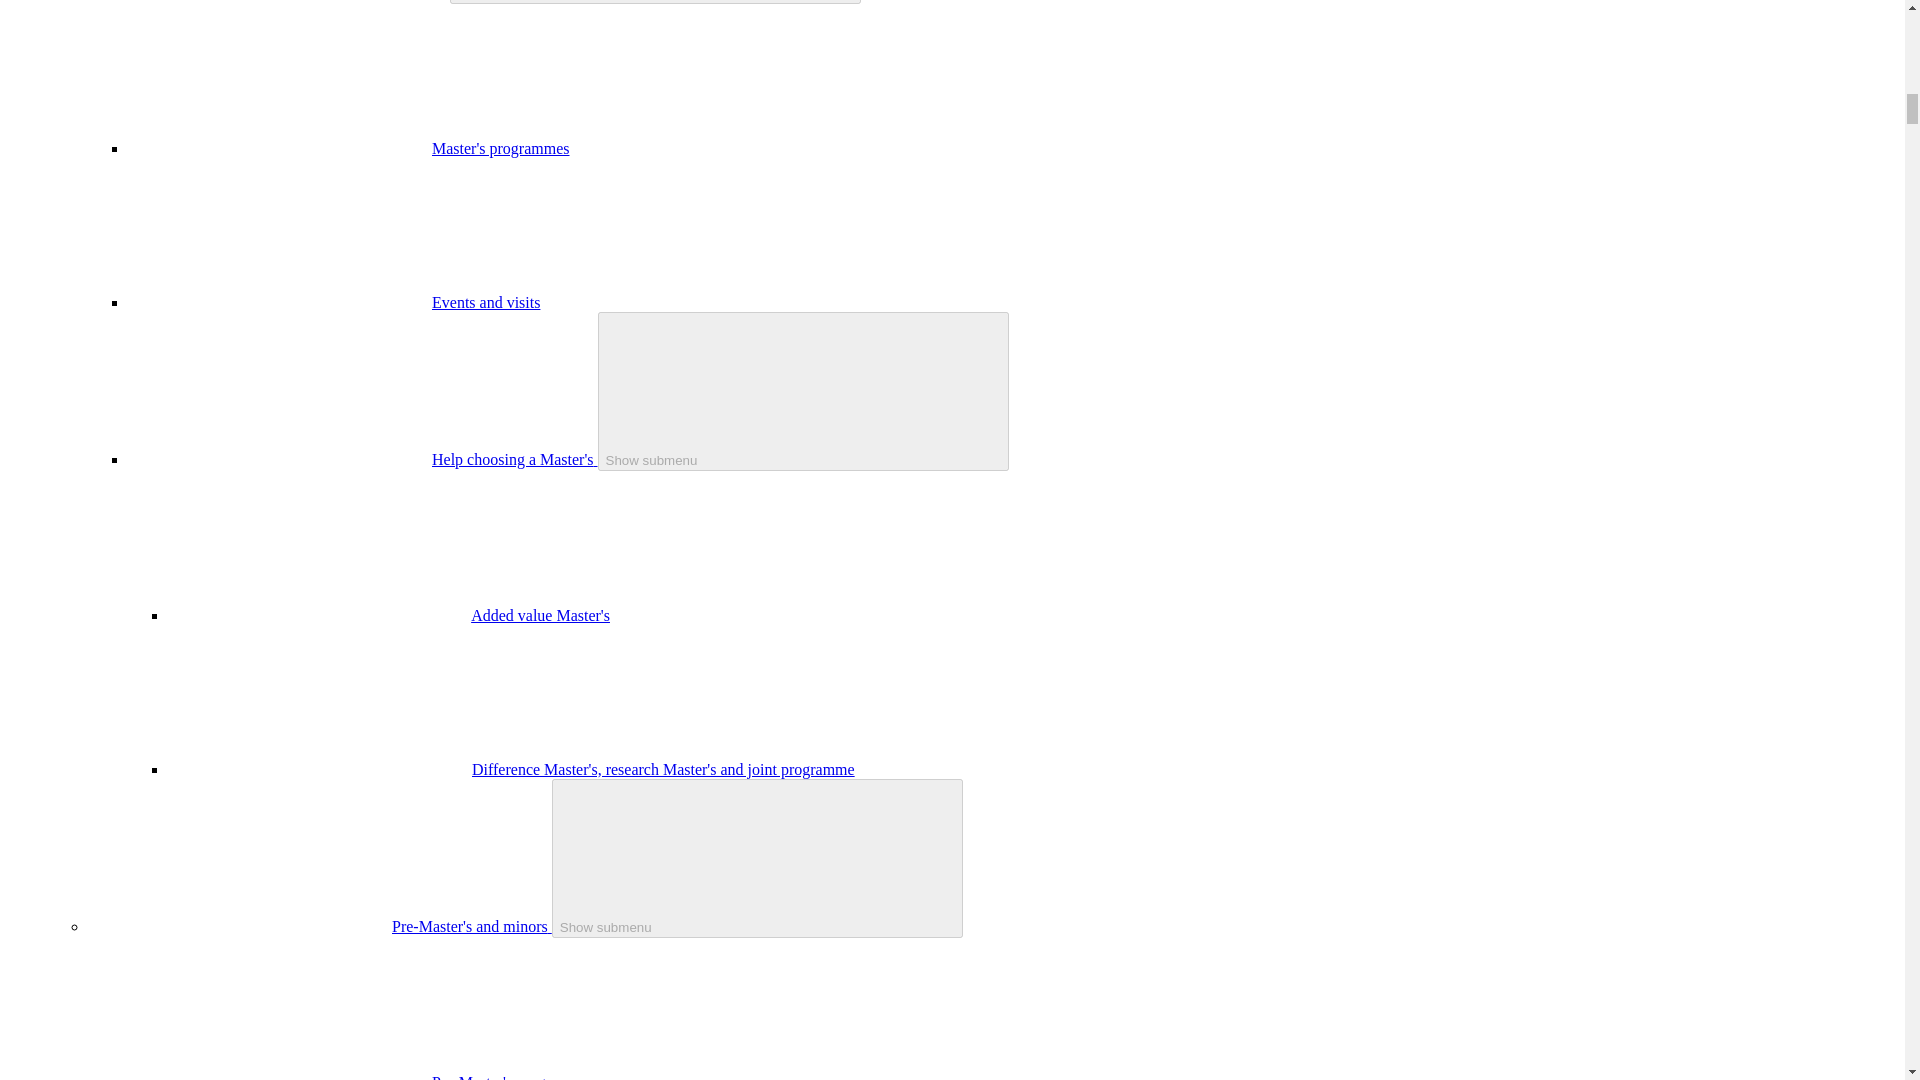  What do you see at coordinates (514, 1076) in the screenshot?
I see `Pre-Master's programmes` at bounding box center [514, 1076].